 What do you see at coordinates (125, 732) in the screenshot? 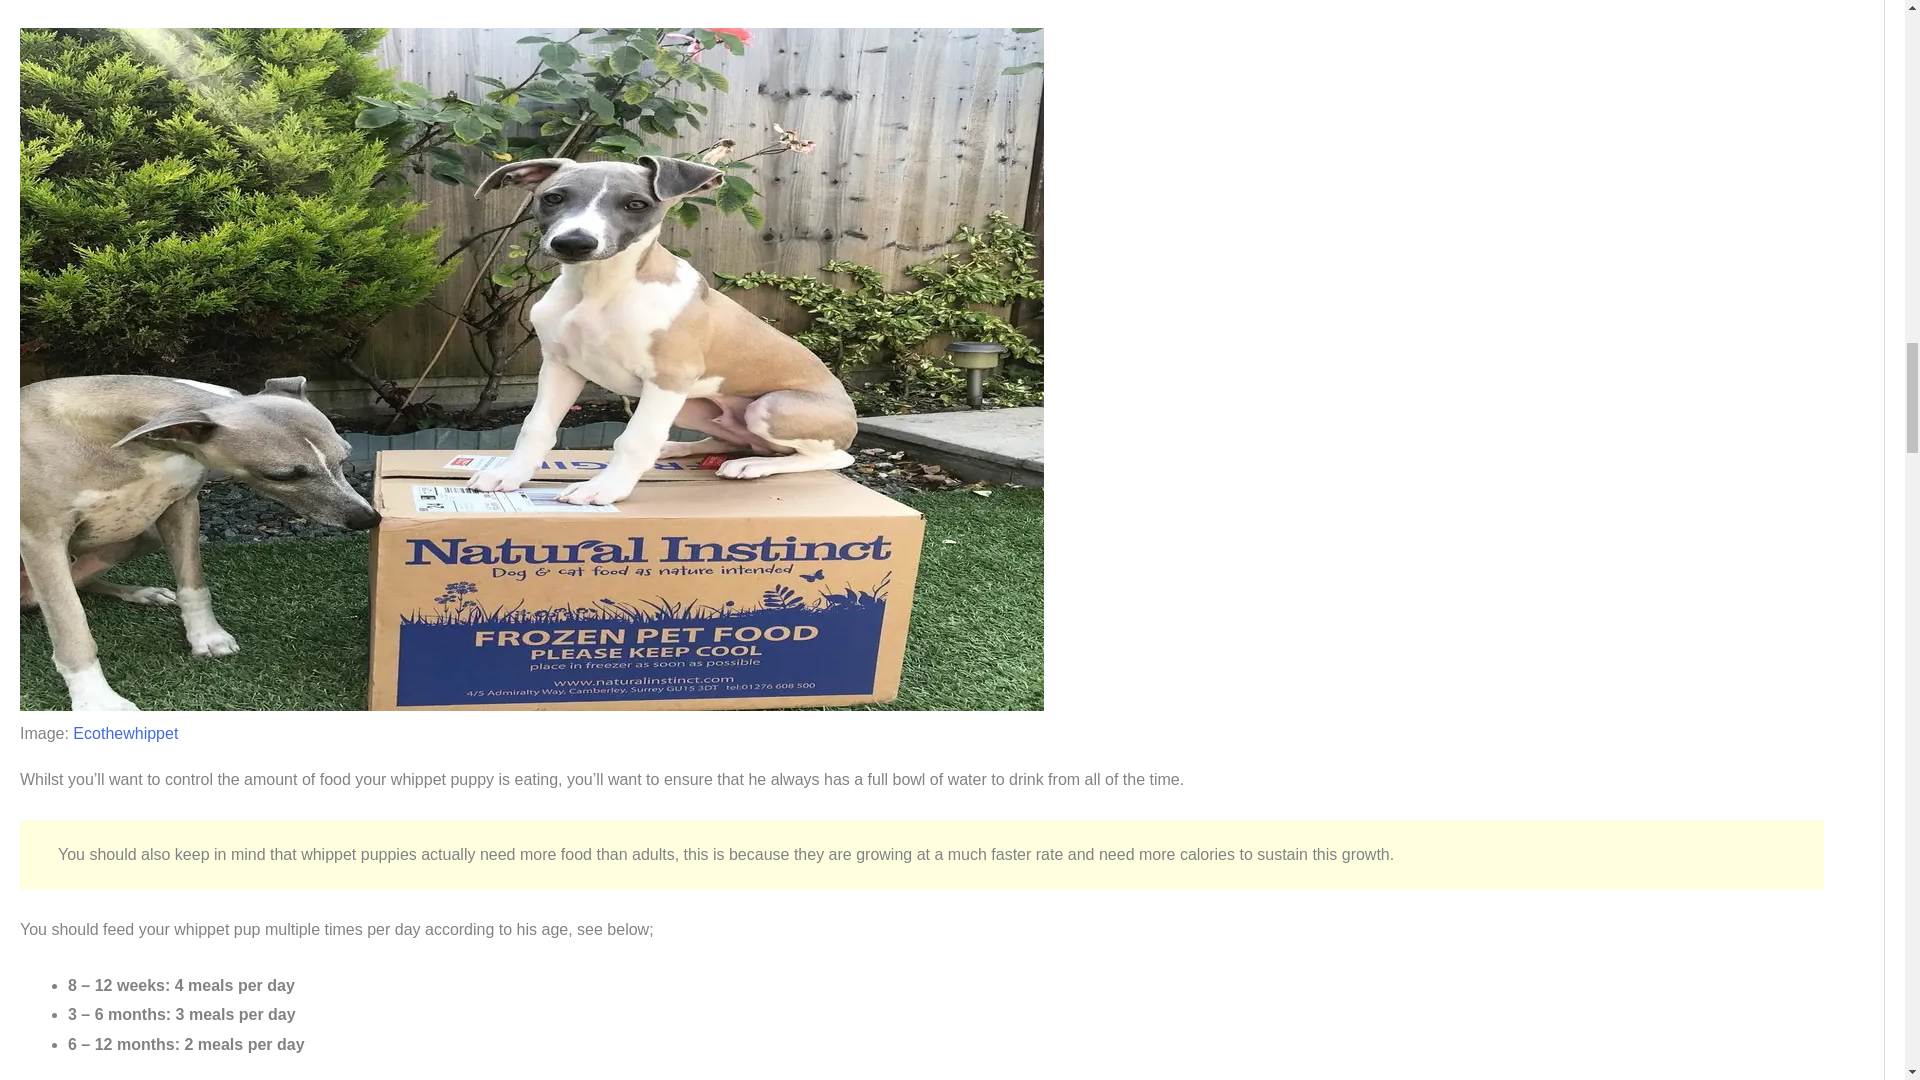
I see `Ecothewhippet` at bounding box center [125, 732].